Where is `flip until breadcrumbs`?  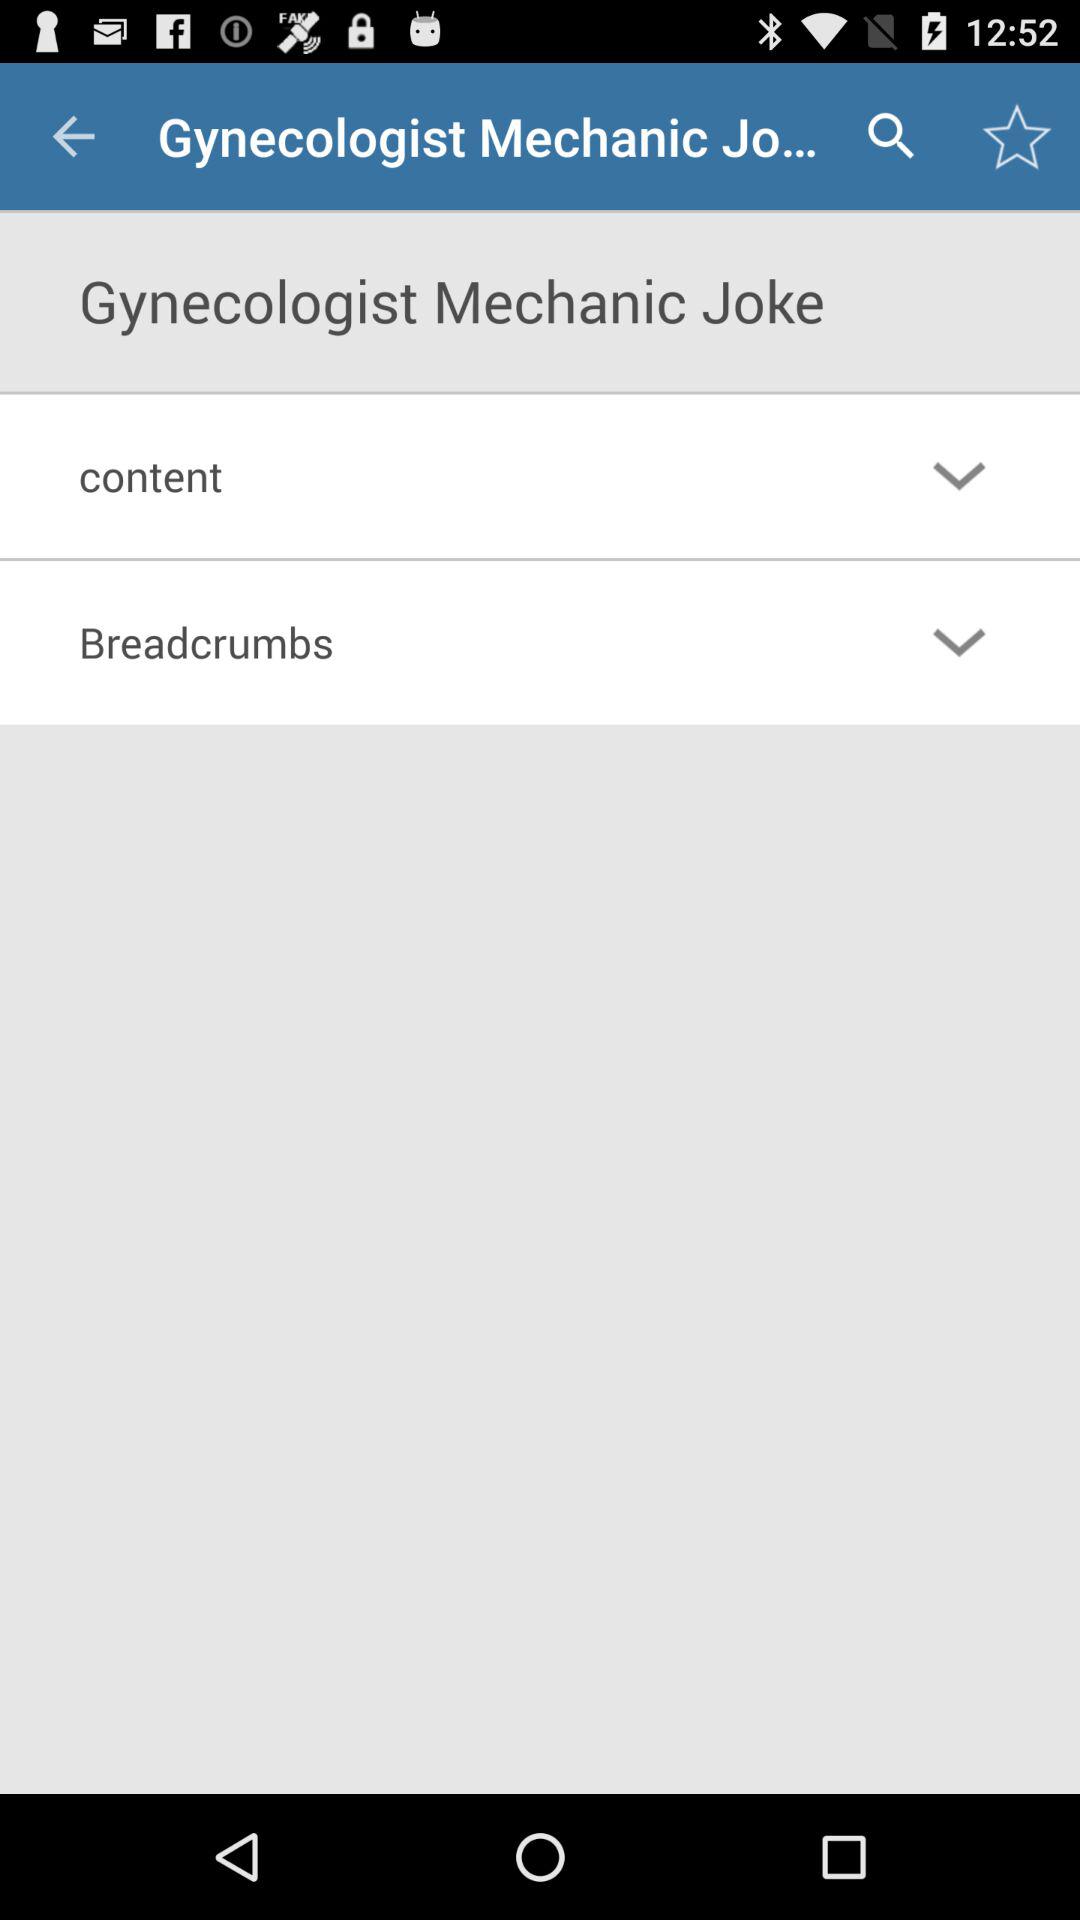 flip until breadcrumbs is located at coordinates (458, 642).